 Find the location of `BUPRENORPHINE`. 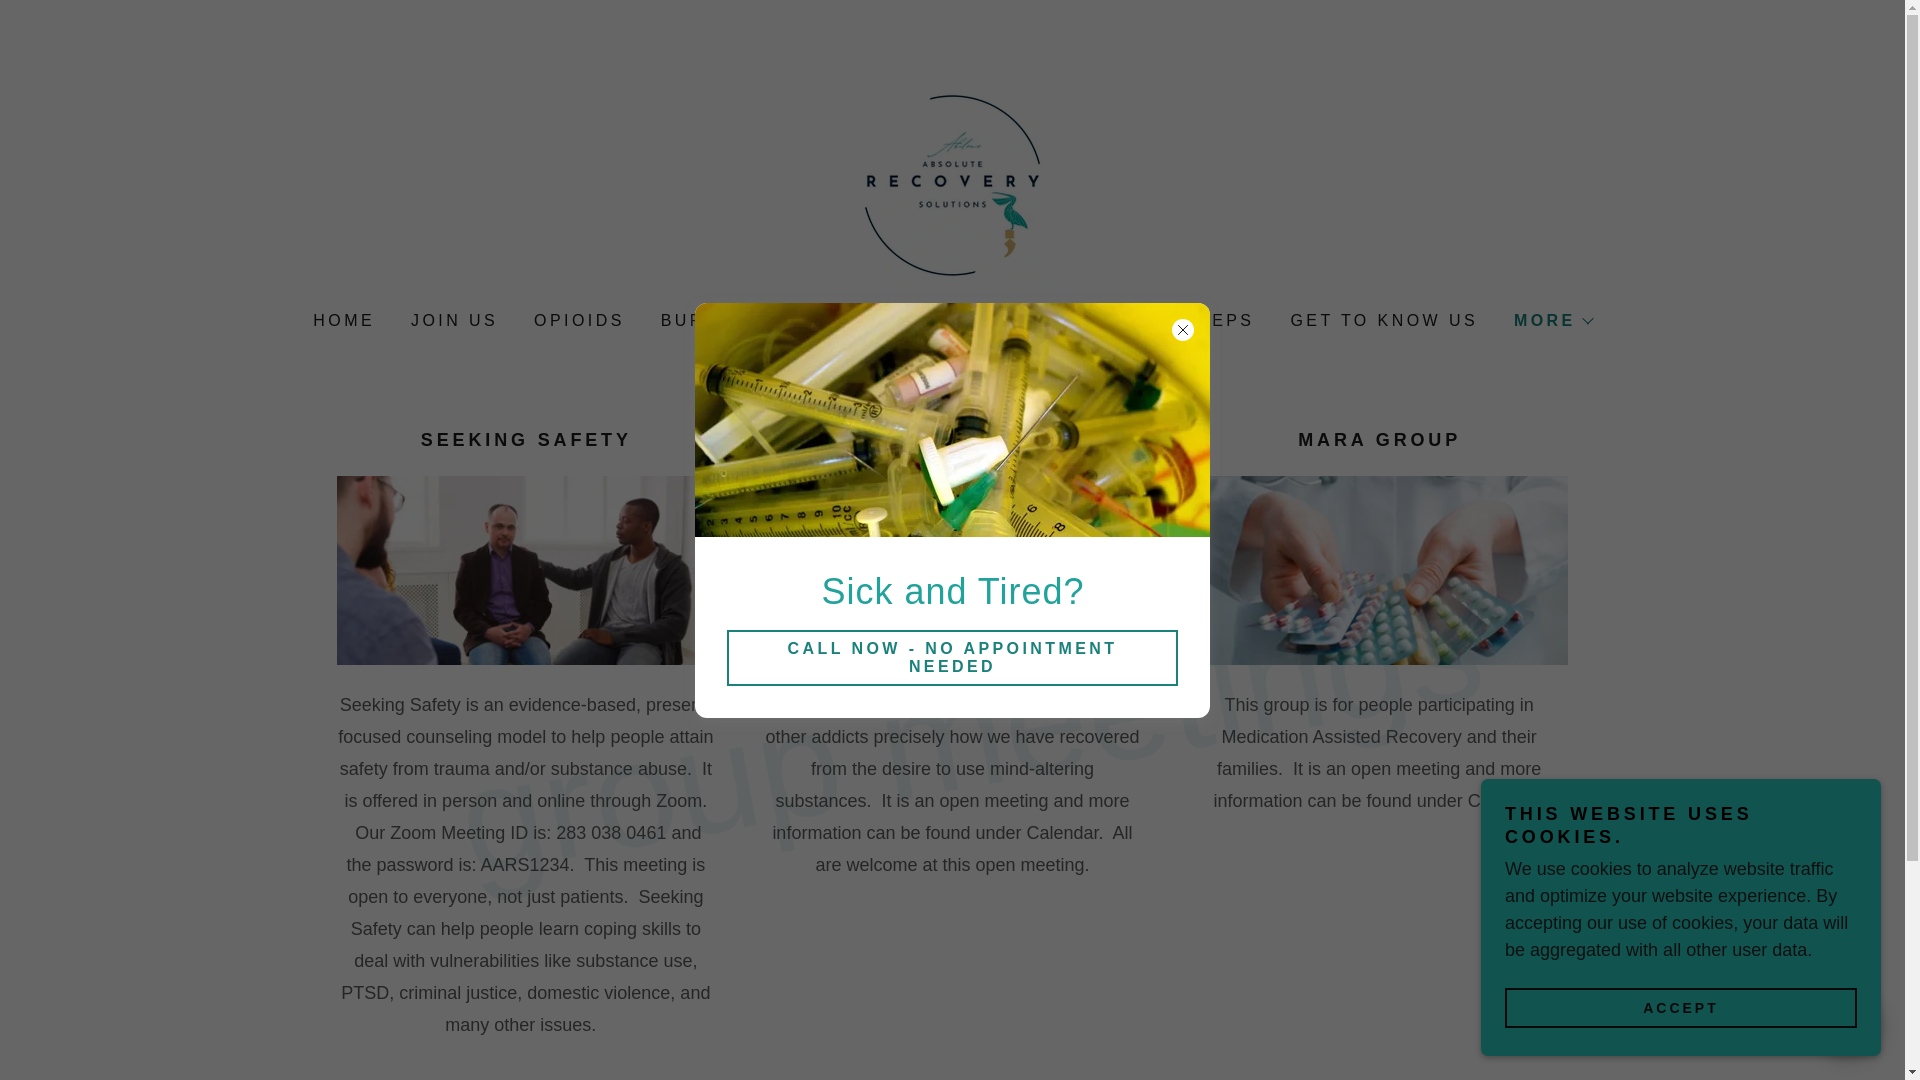

BUPRENORPHINE is located at coordinates (750, 321).